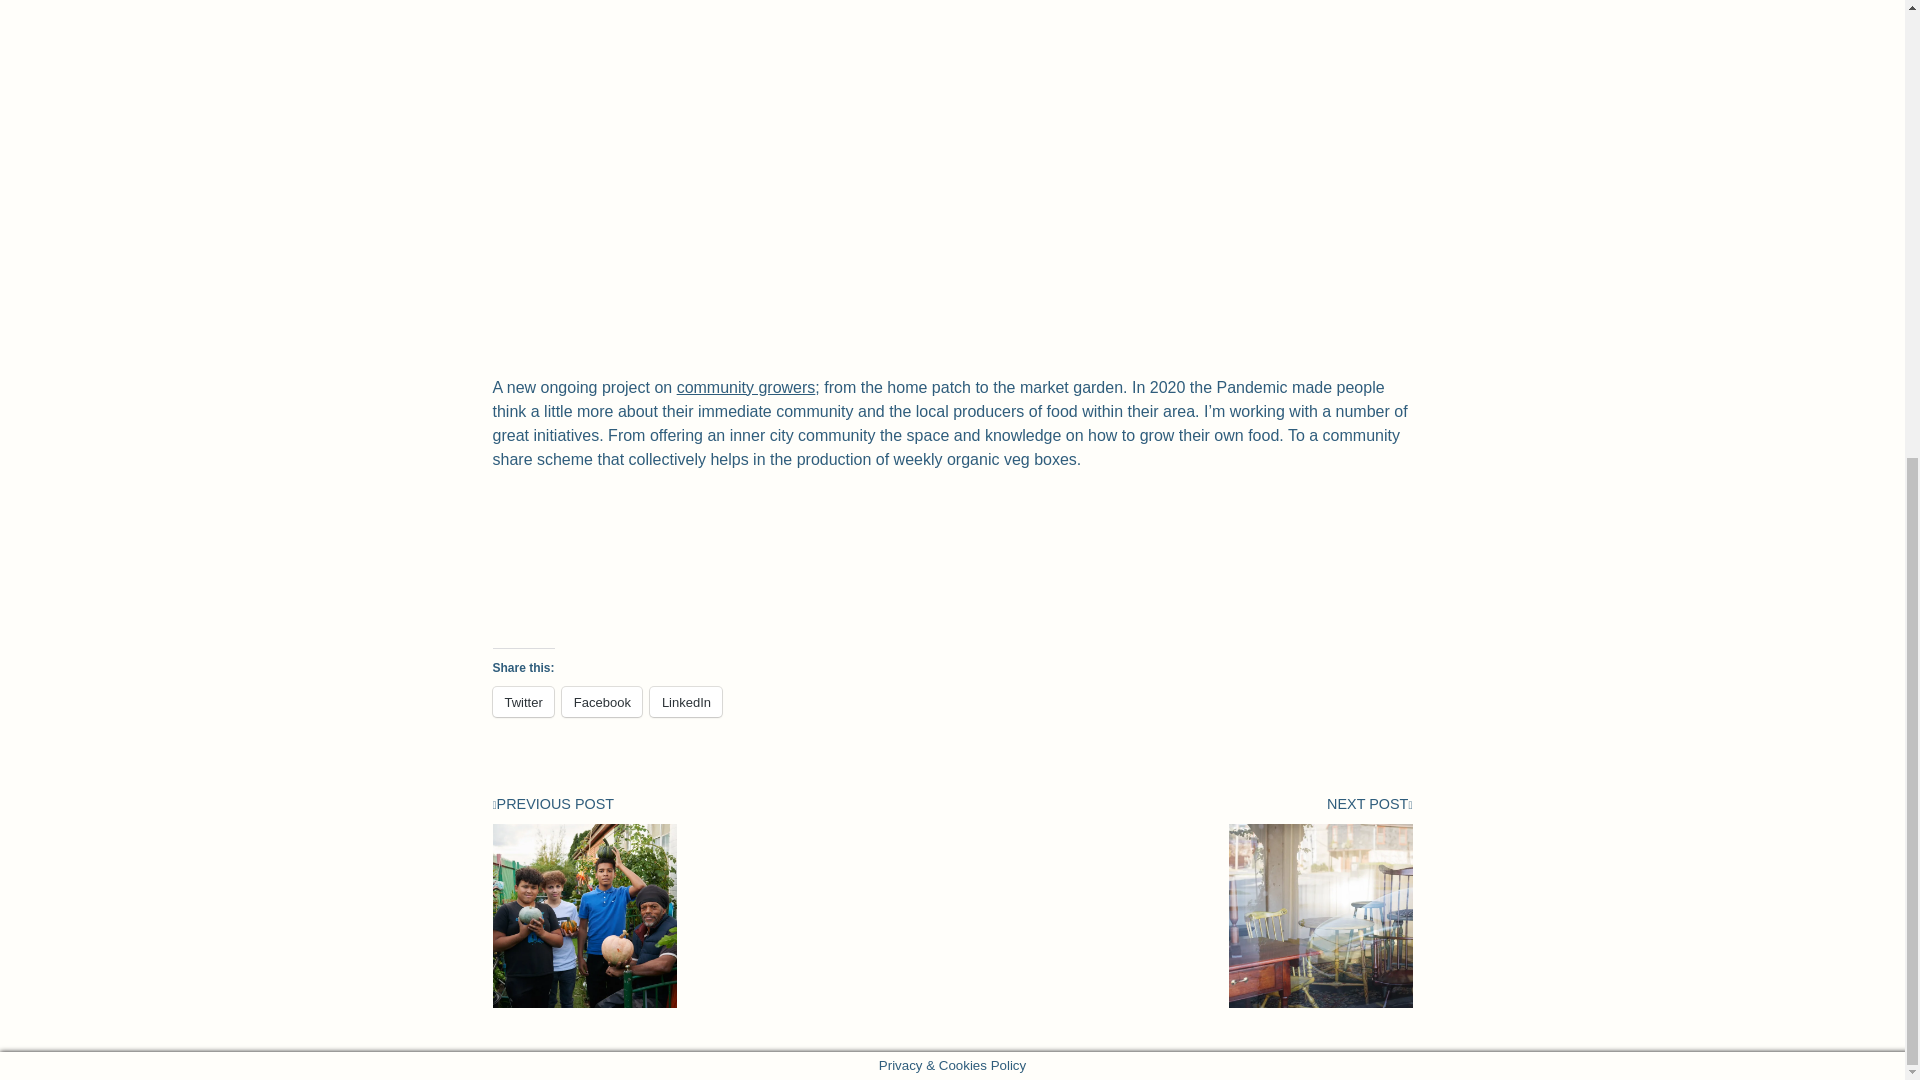 The width and height of the screenshot is (1920, 1080). I want to click on Click to share on LinkedIn, so click(686, 702).